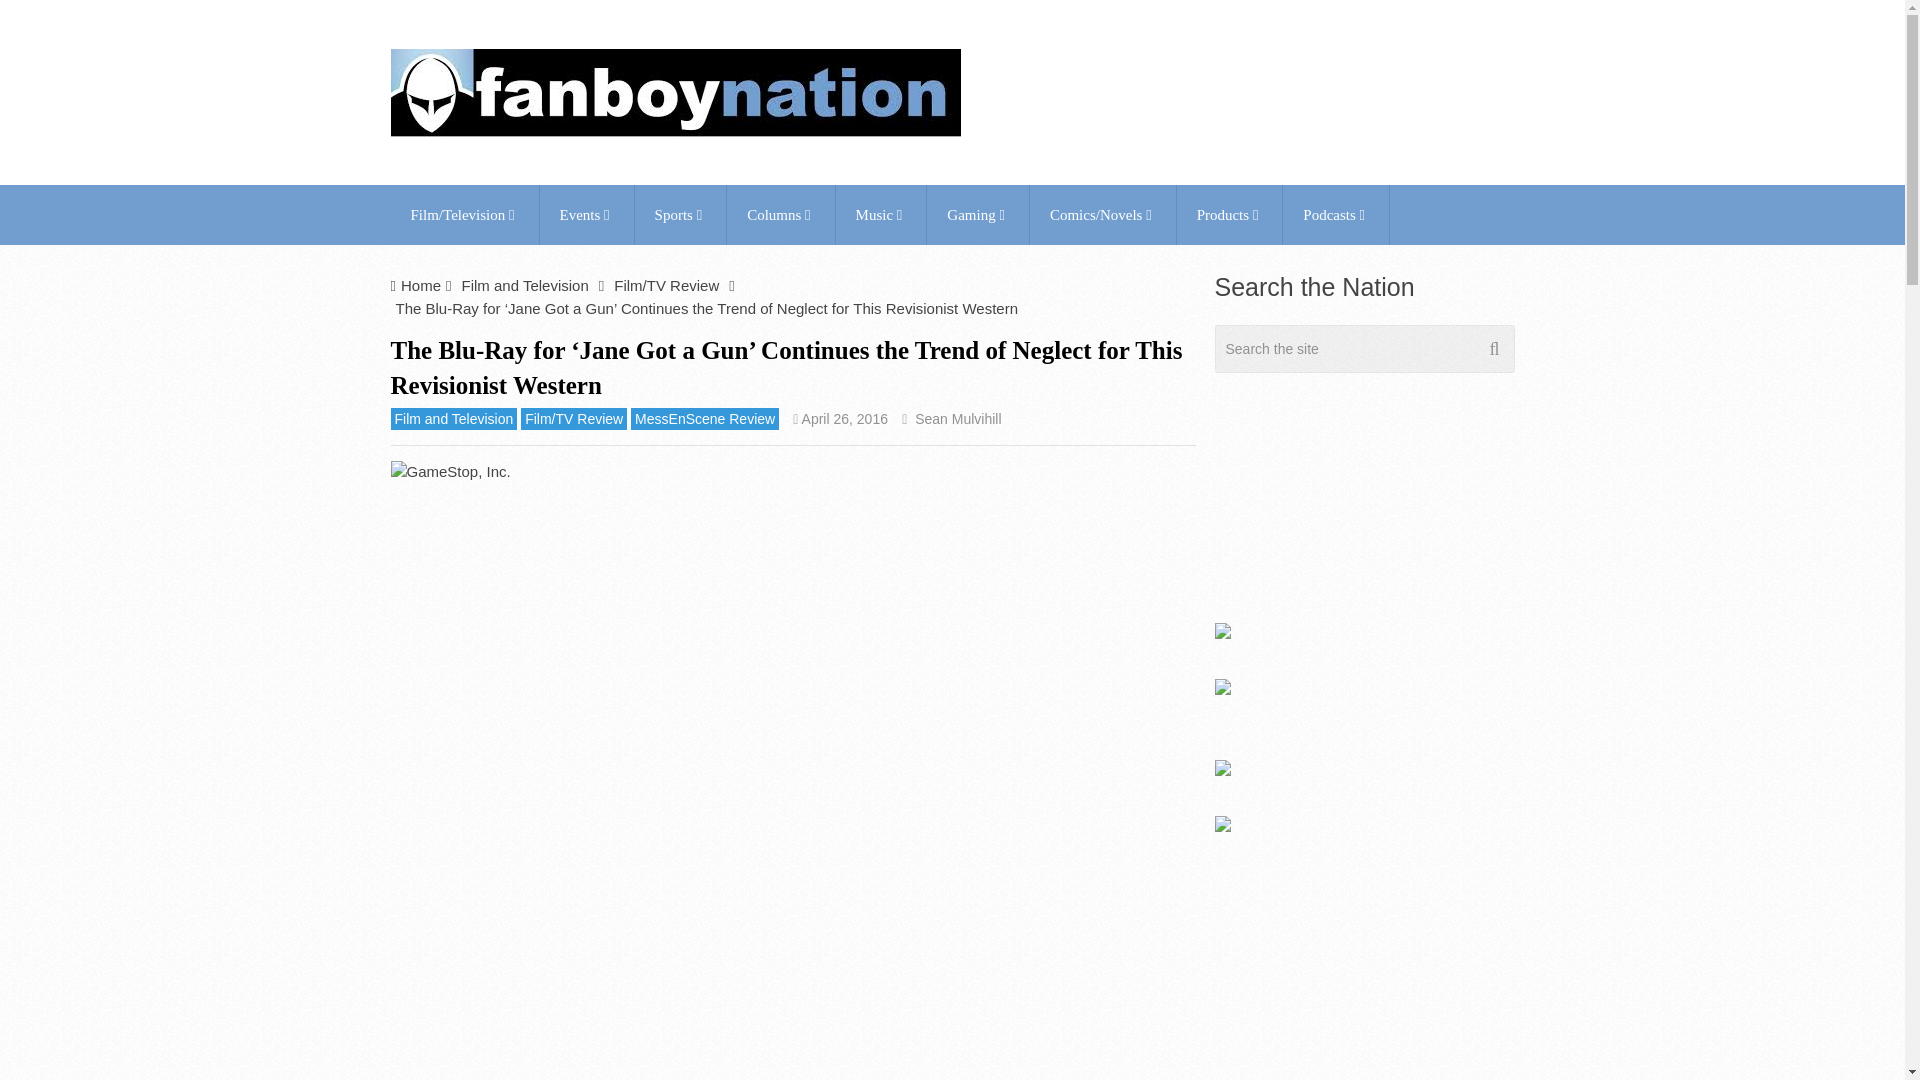 Image resolution: width=1920 pixels, height=1080 pixels. Describe the element at coordinates (586, 214) in the screenshot. I see `Cons and Expos` at that location.